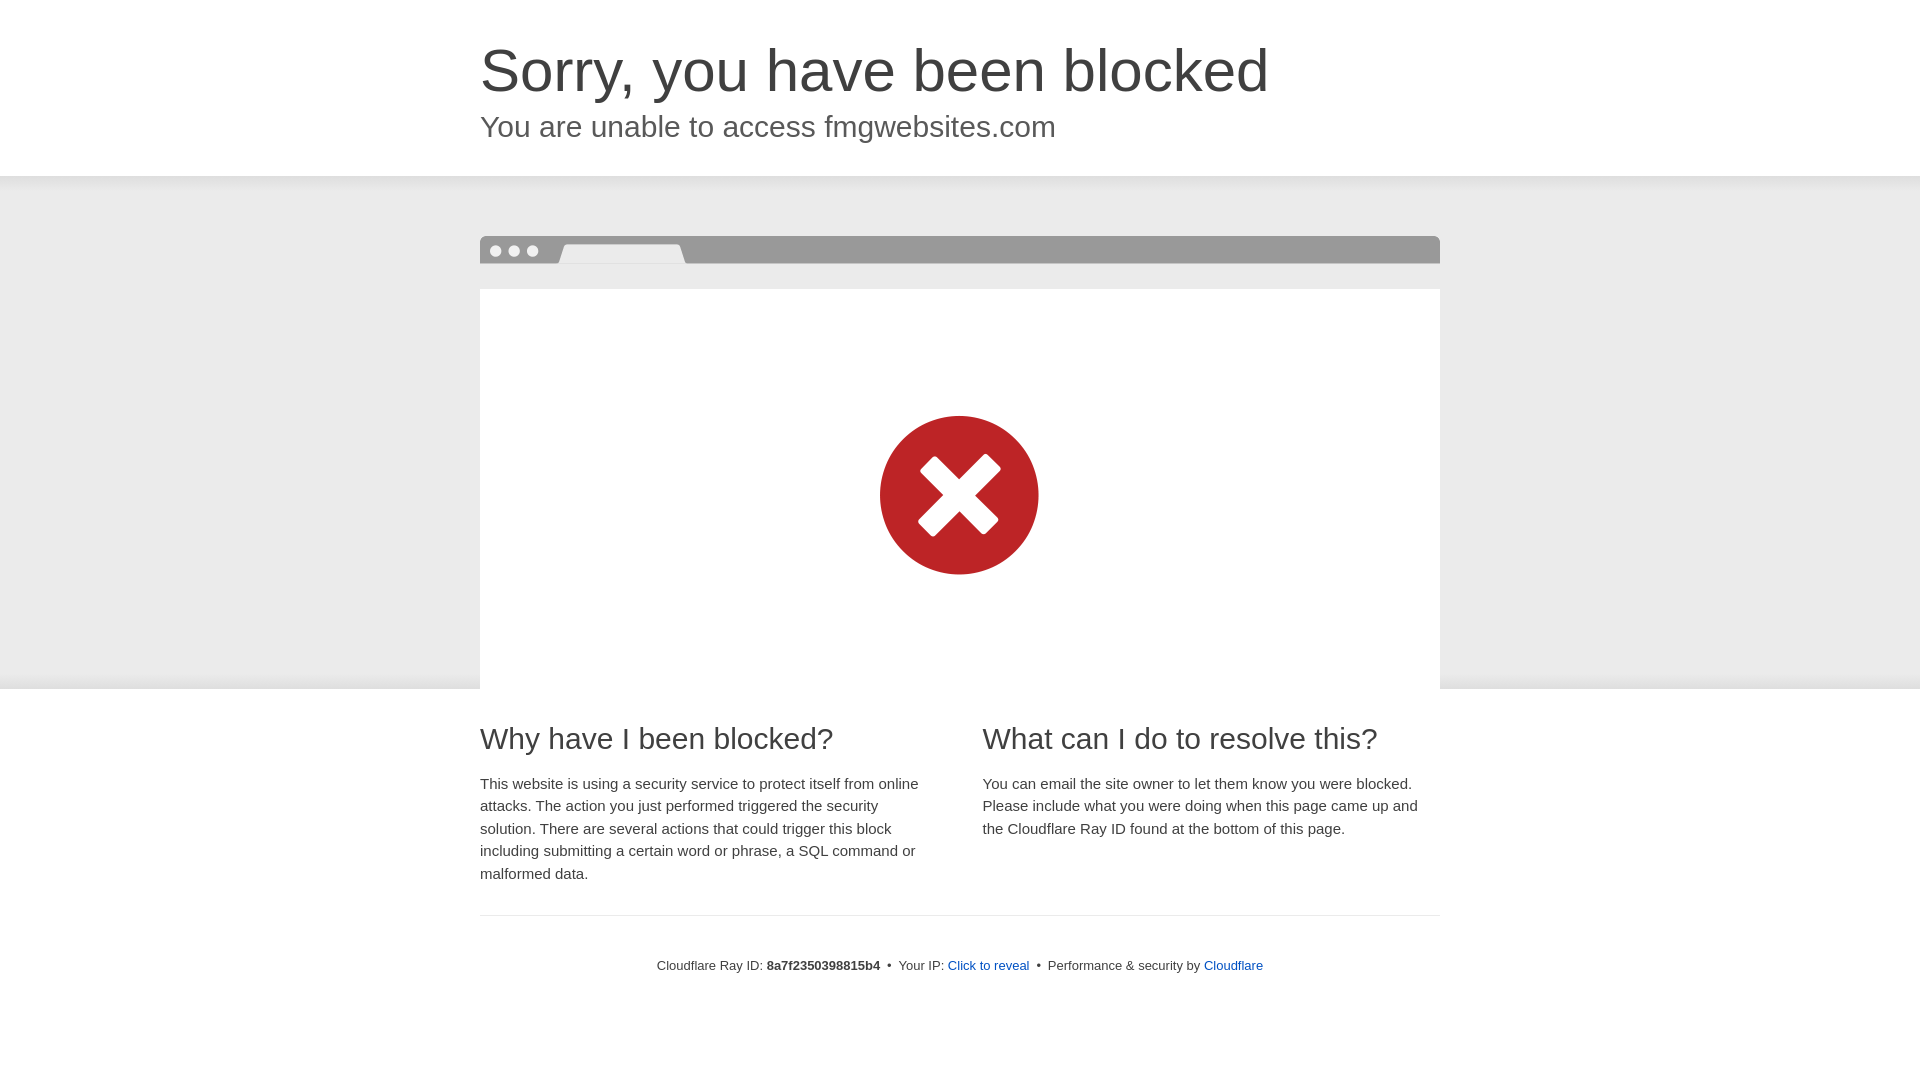  Describe the element at coordinates (988, 966) in the screenshot. I see `Click to reveal` at that location.